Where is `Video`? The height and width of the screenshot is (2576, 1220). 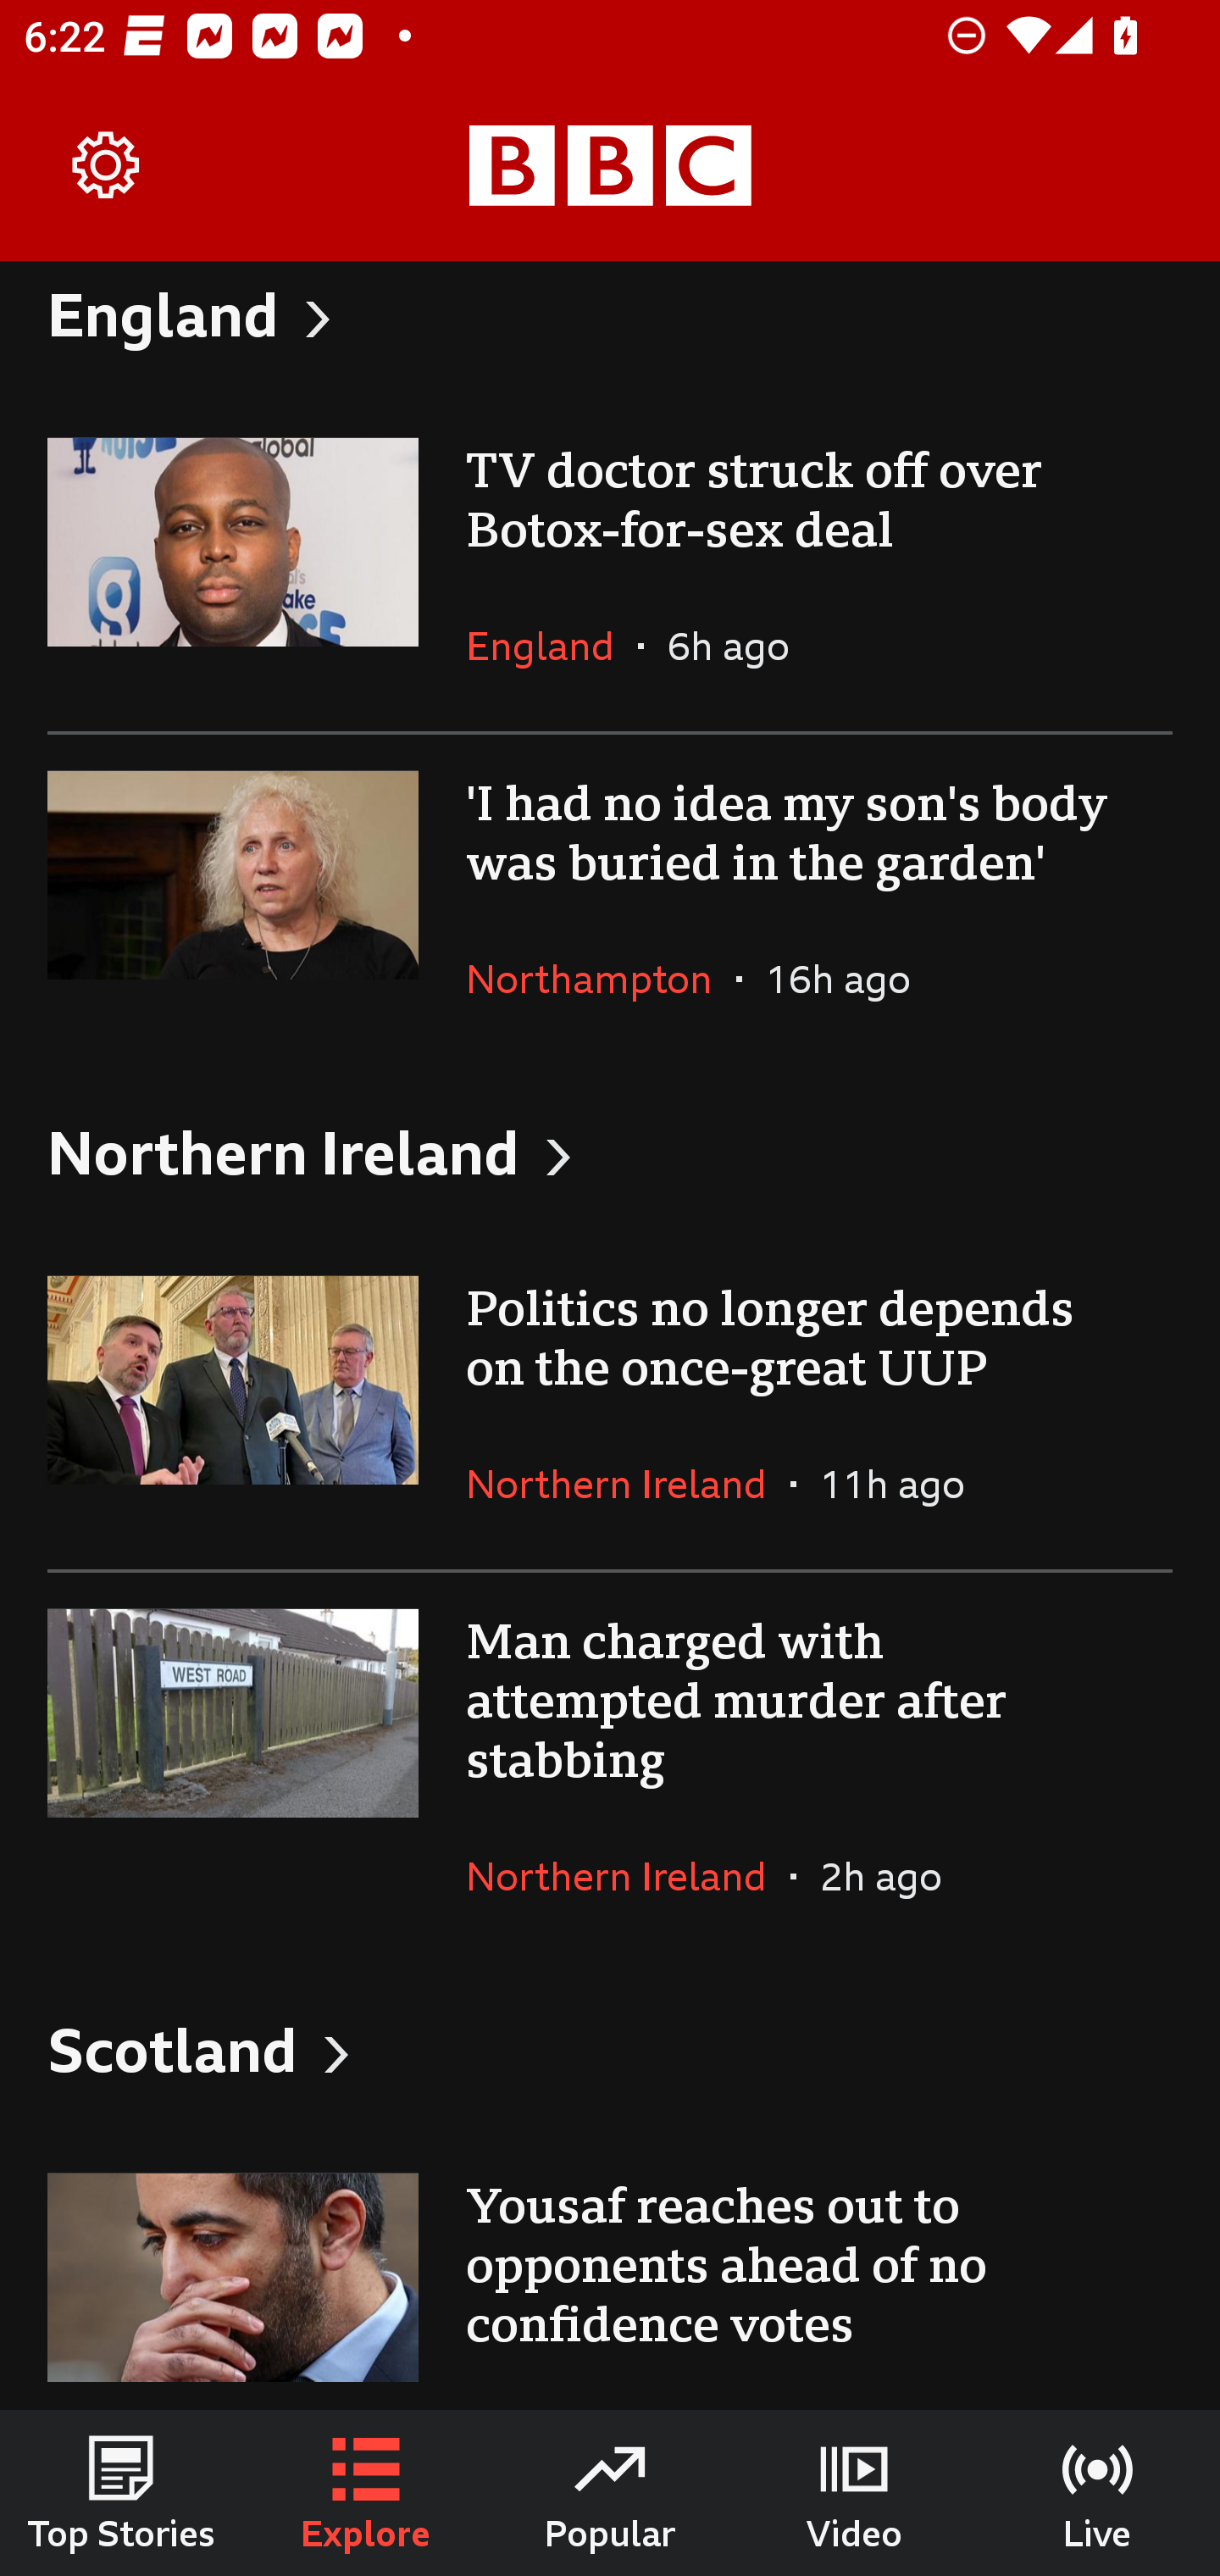 Video is located at coordinates (854, 2493).